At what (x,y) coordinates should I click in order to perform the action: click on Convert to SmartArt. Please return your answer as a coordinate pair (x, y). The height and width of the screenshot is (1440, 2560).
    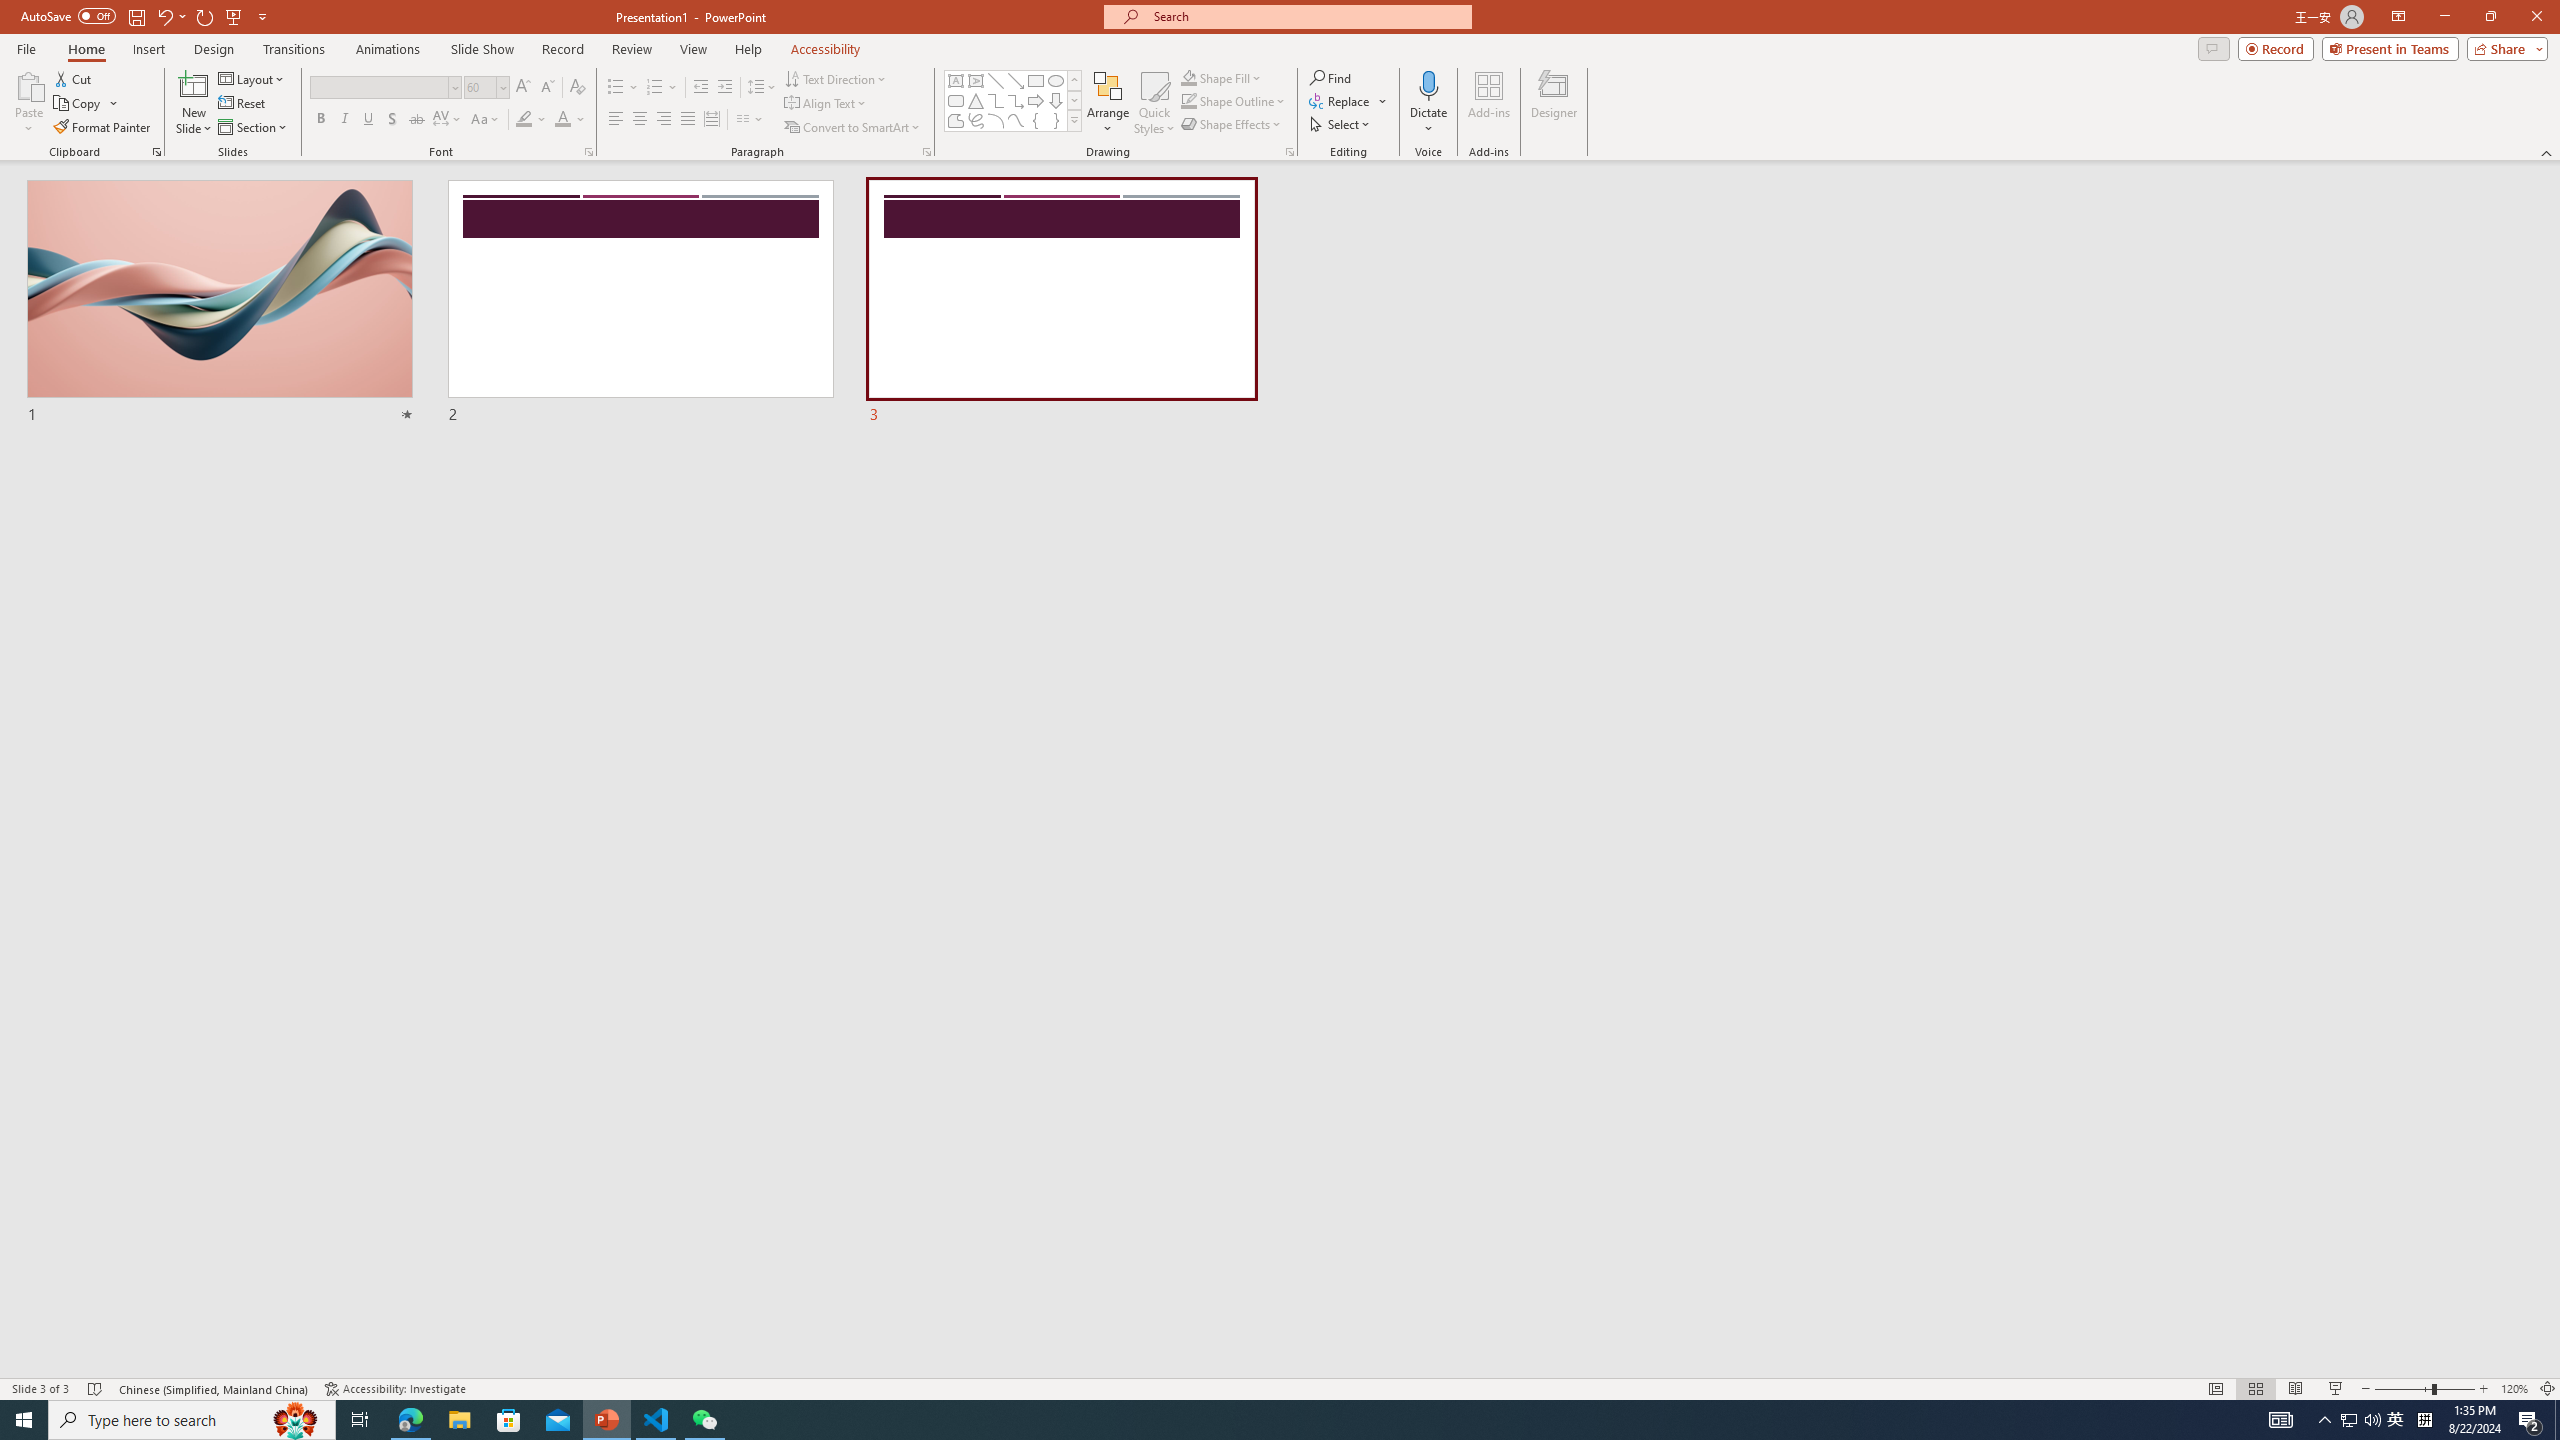
    Looking at the image, I should click on (853, 128).